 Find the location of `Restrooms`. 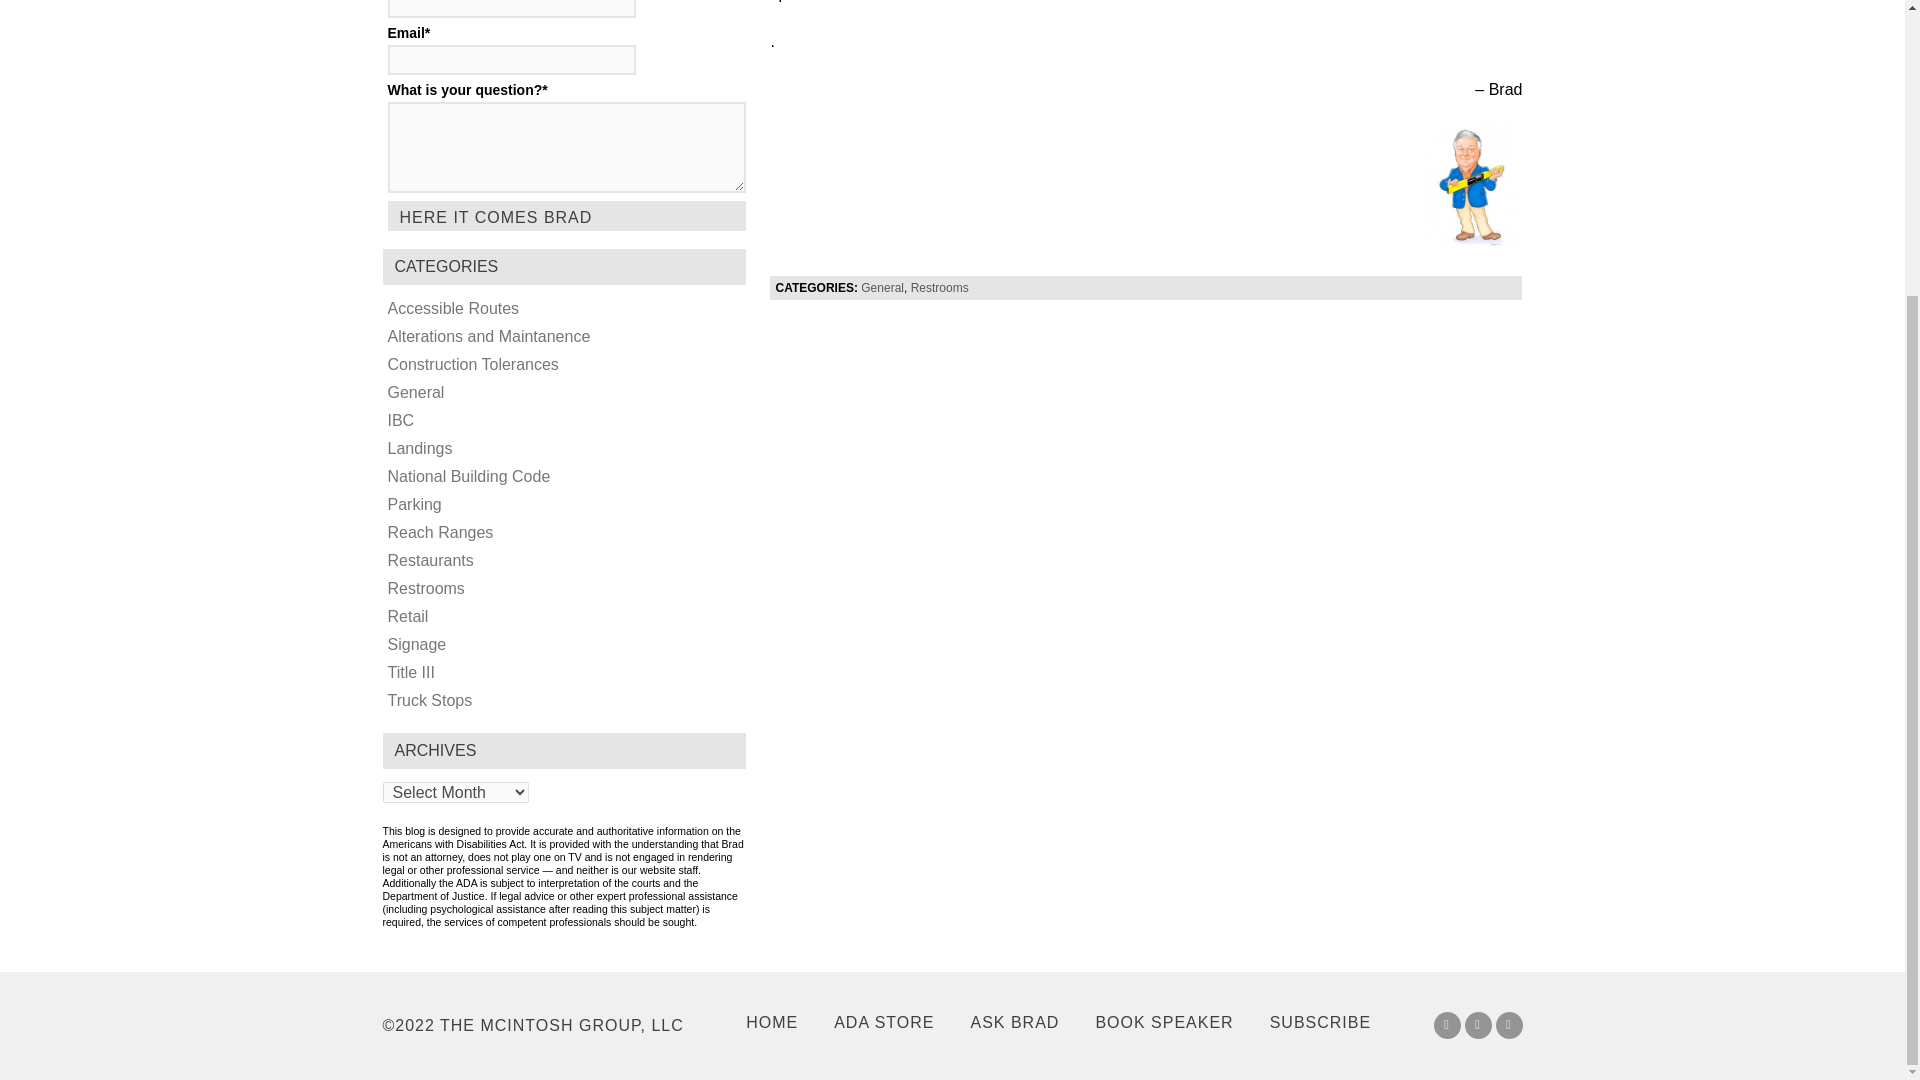

Restrooms is located at coordinates (940, 287).